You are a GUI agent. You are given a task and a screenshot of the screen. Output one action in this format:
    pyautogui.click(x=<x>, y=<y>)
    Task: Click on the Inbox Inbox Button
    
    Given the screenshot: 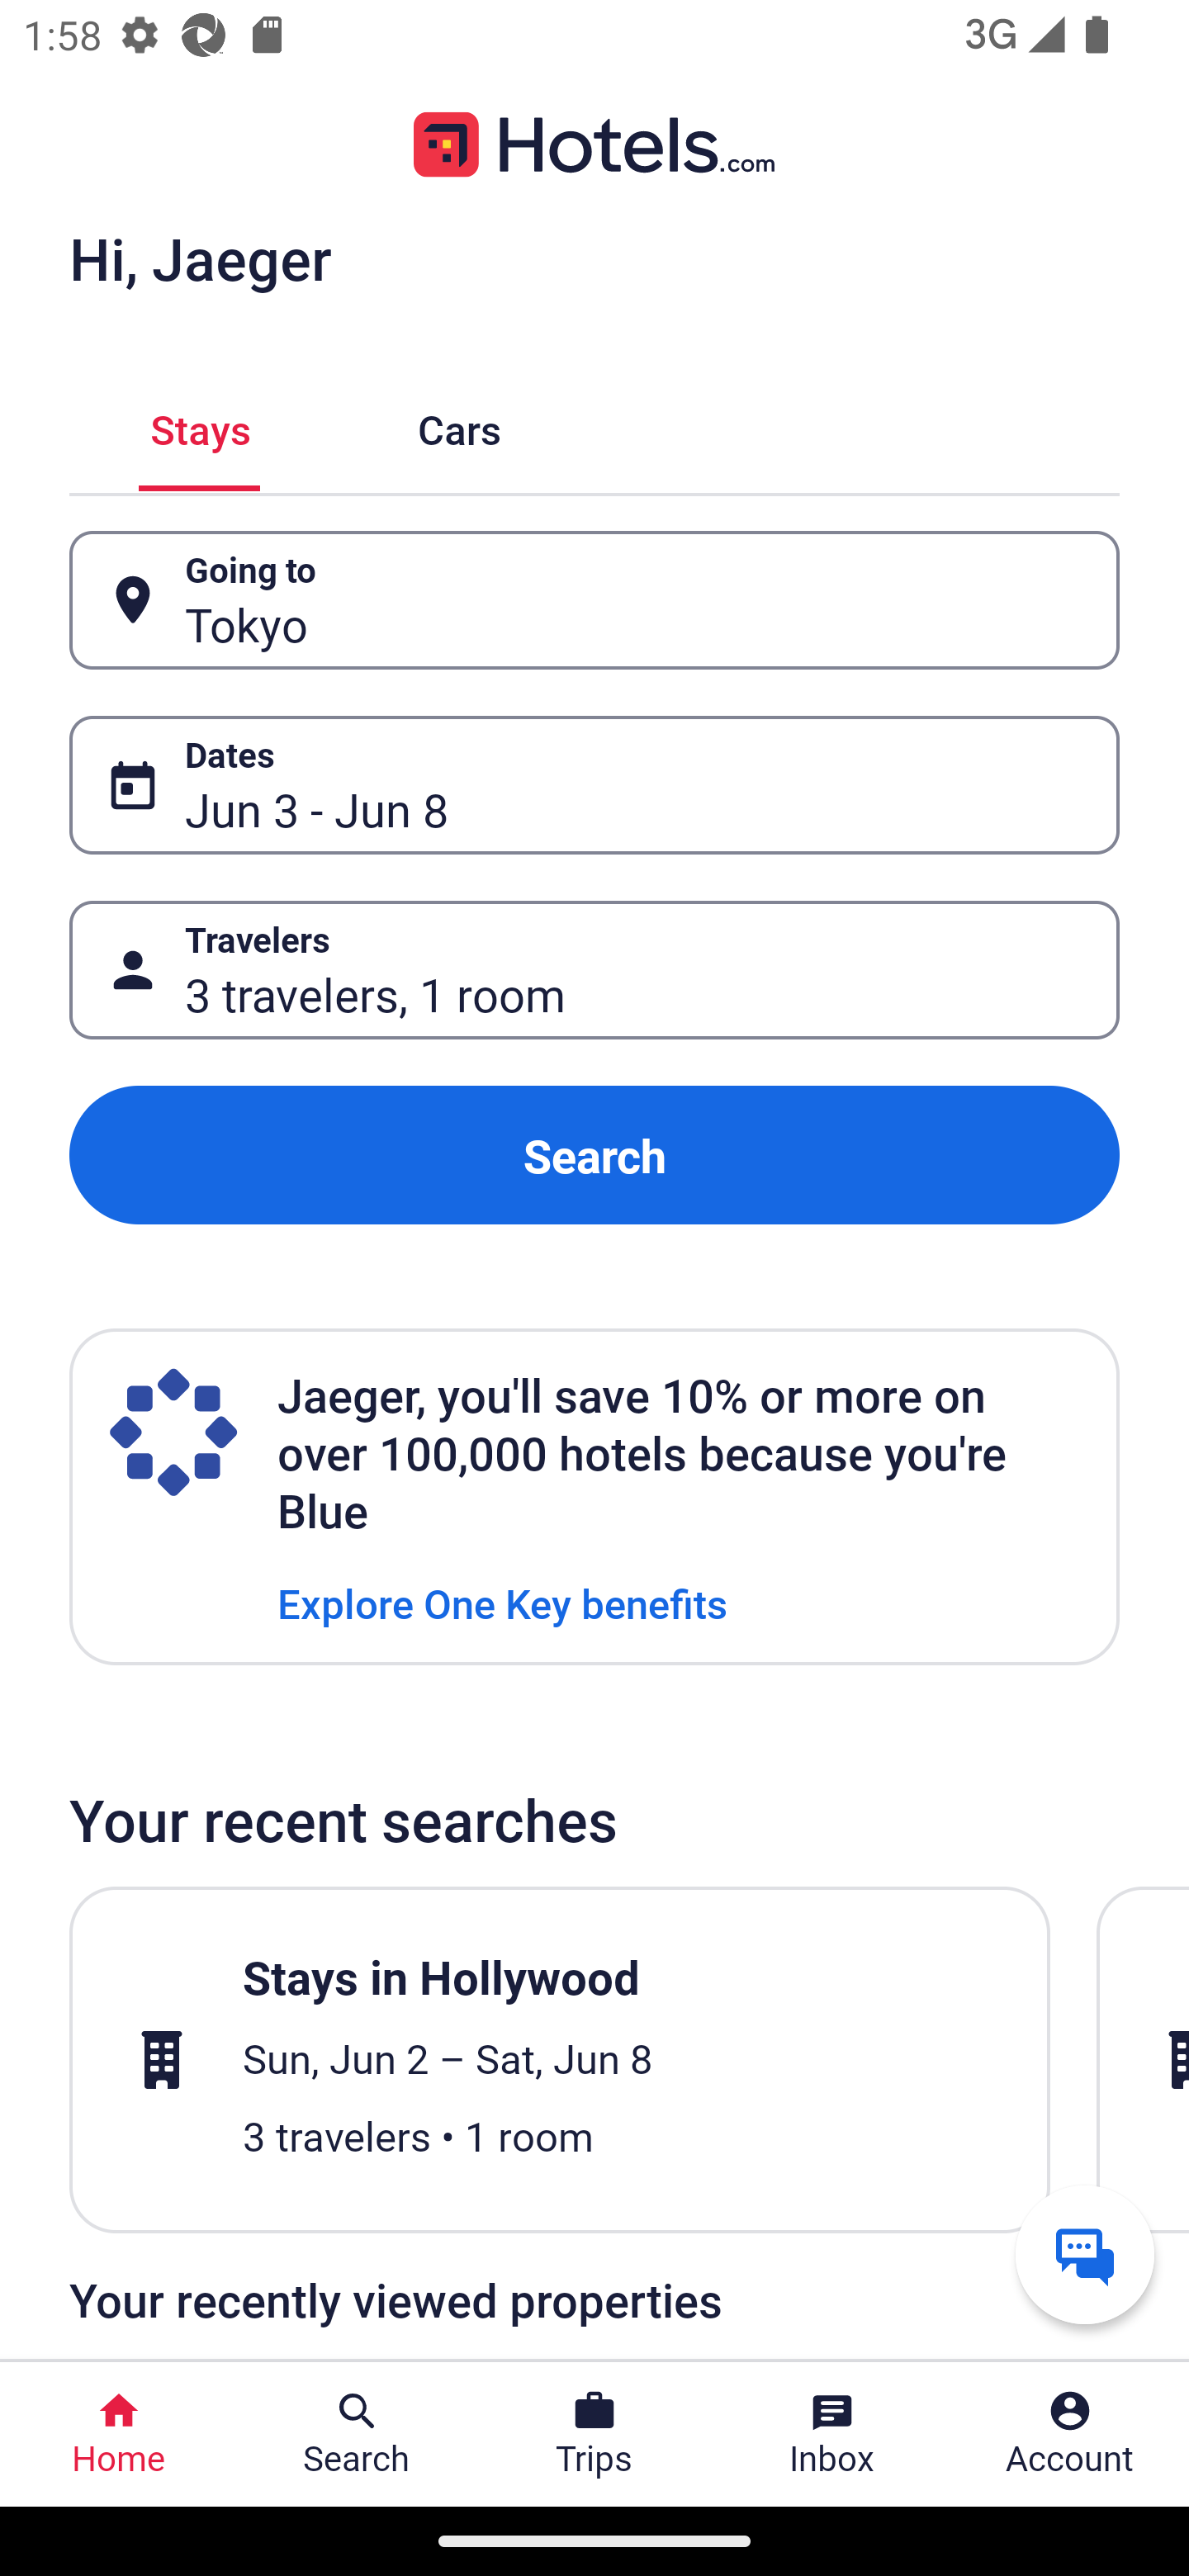 What is the action you would take?
    pyautogui.click(x=832, y=2434)
    